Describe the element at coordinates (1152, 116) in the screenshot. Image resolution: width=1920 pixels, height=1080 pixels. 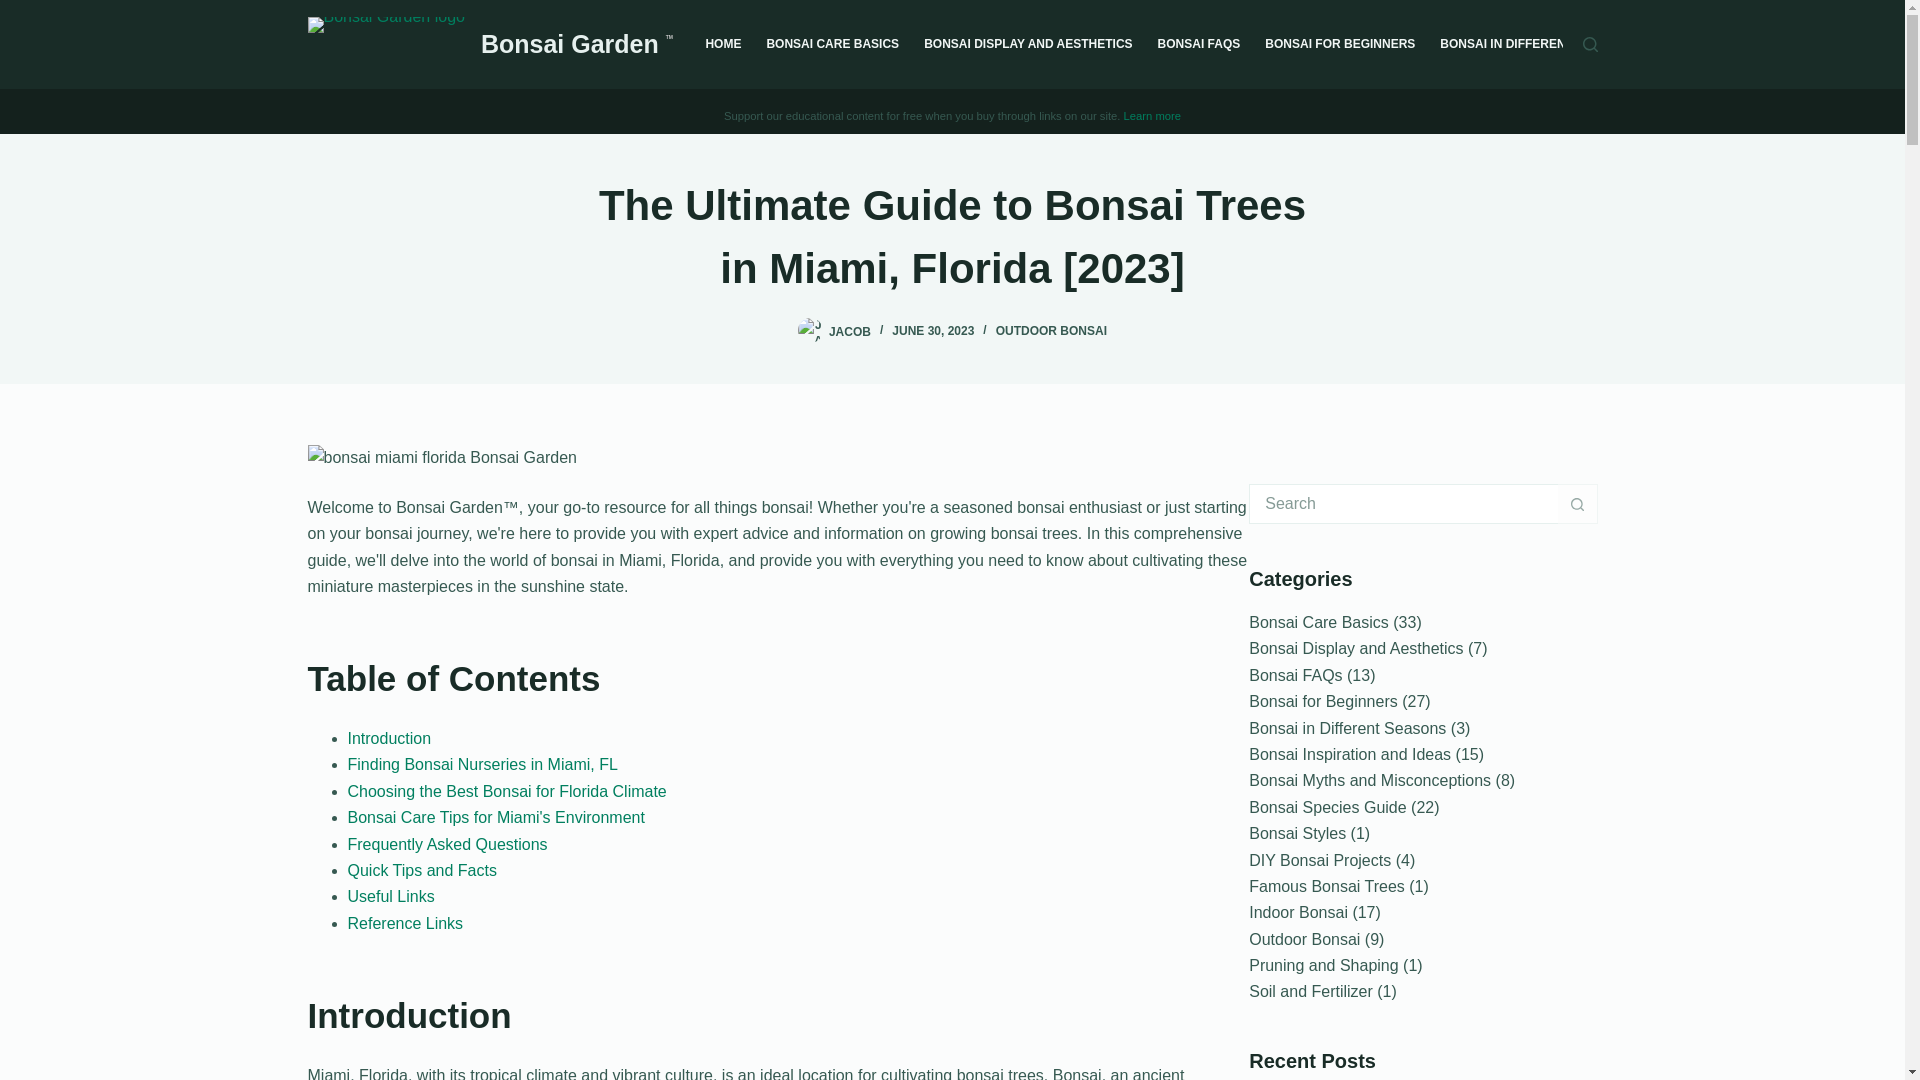
I see `Learn more` at that location.